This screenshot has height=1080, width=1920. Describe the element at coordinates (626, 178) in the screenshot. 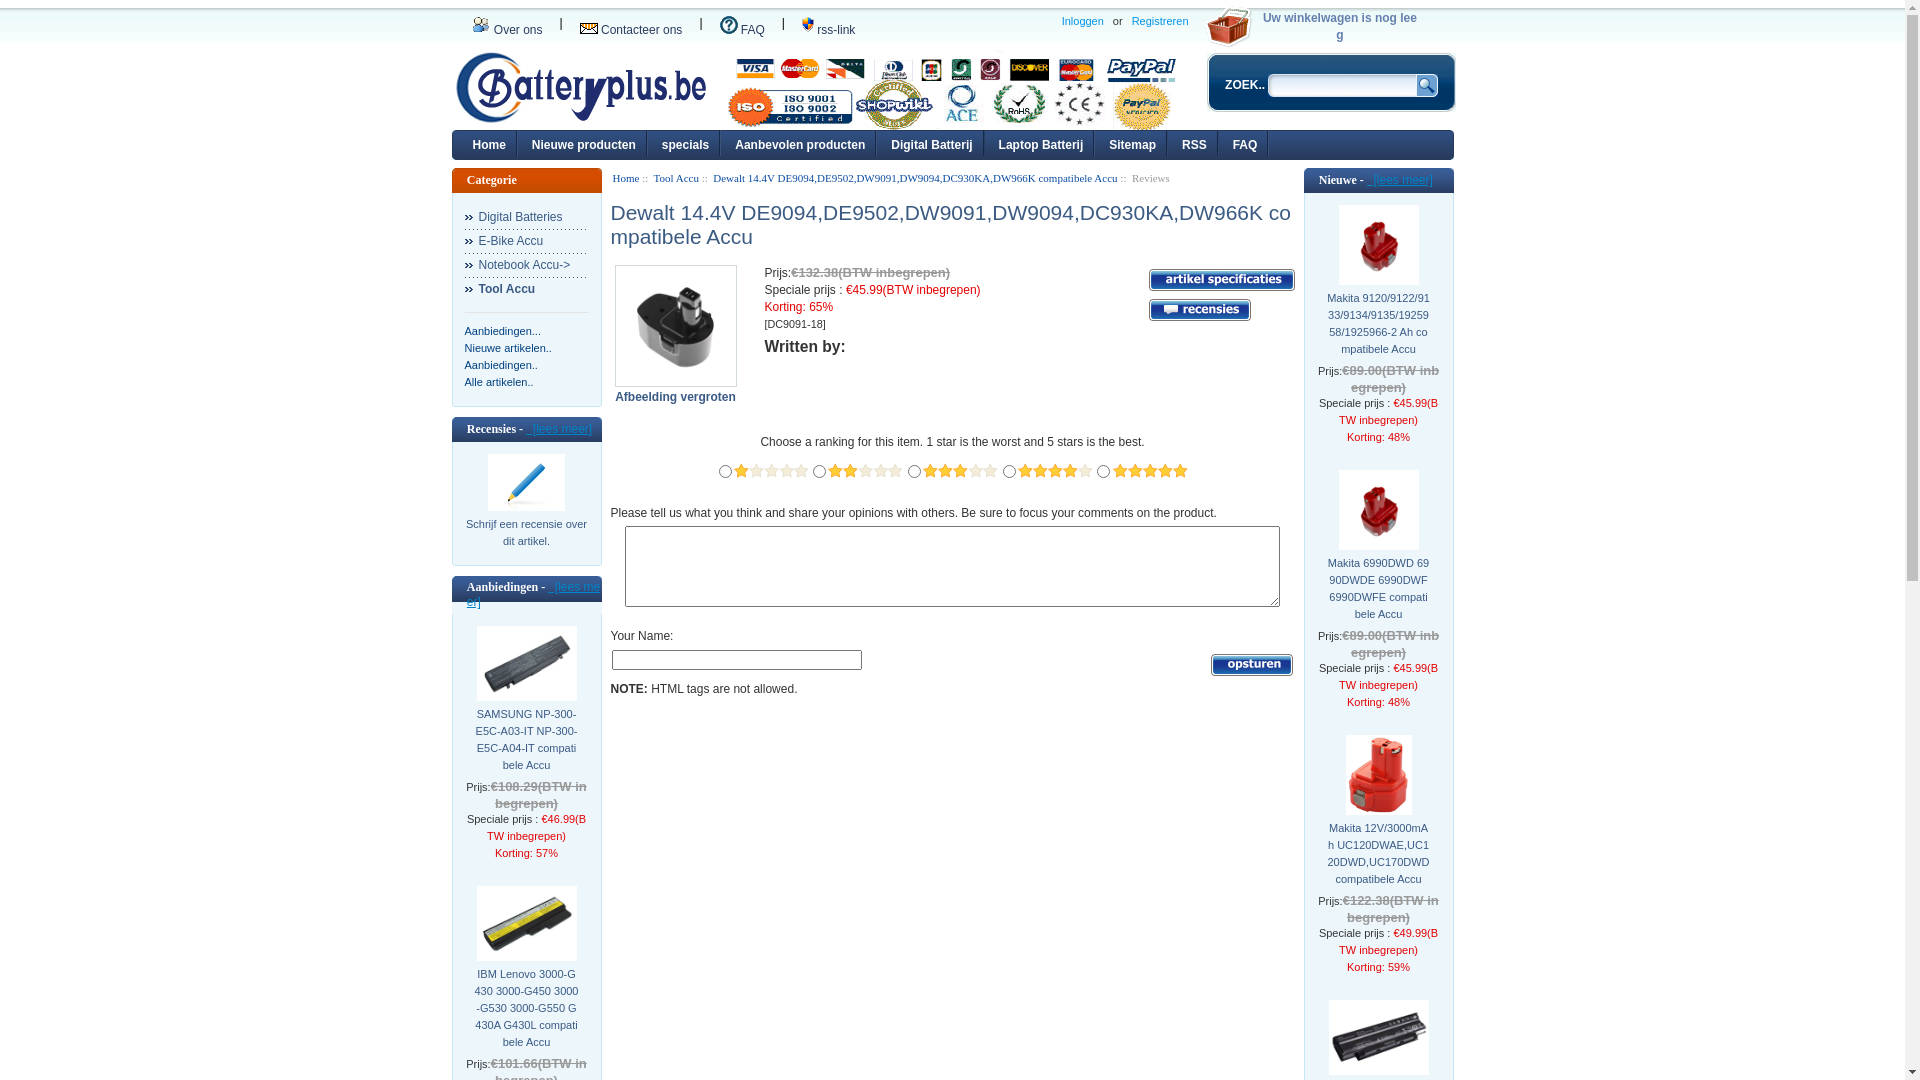

I see `Home` at that location.